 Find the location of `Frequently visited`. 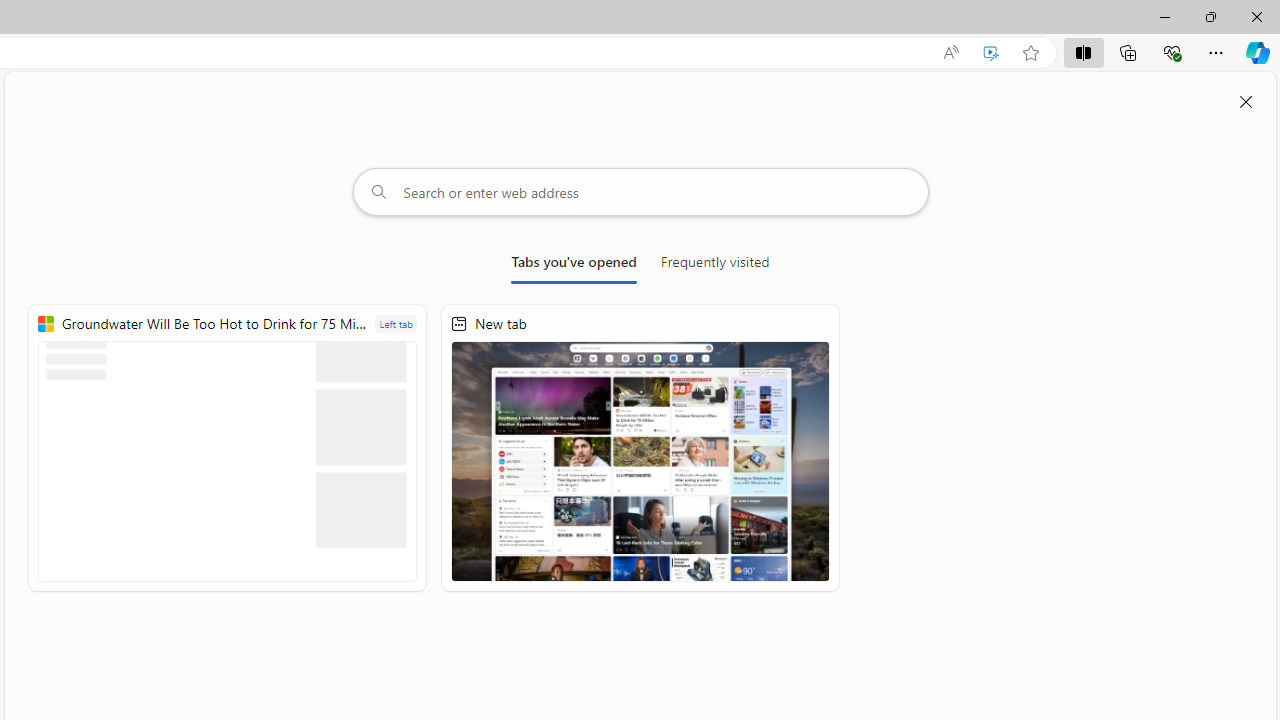

Frequently visited is located at coordinates (715, 266).